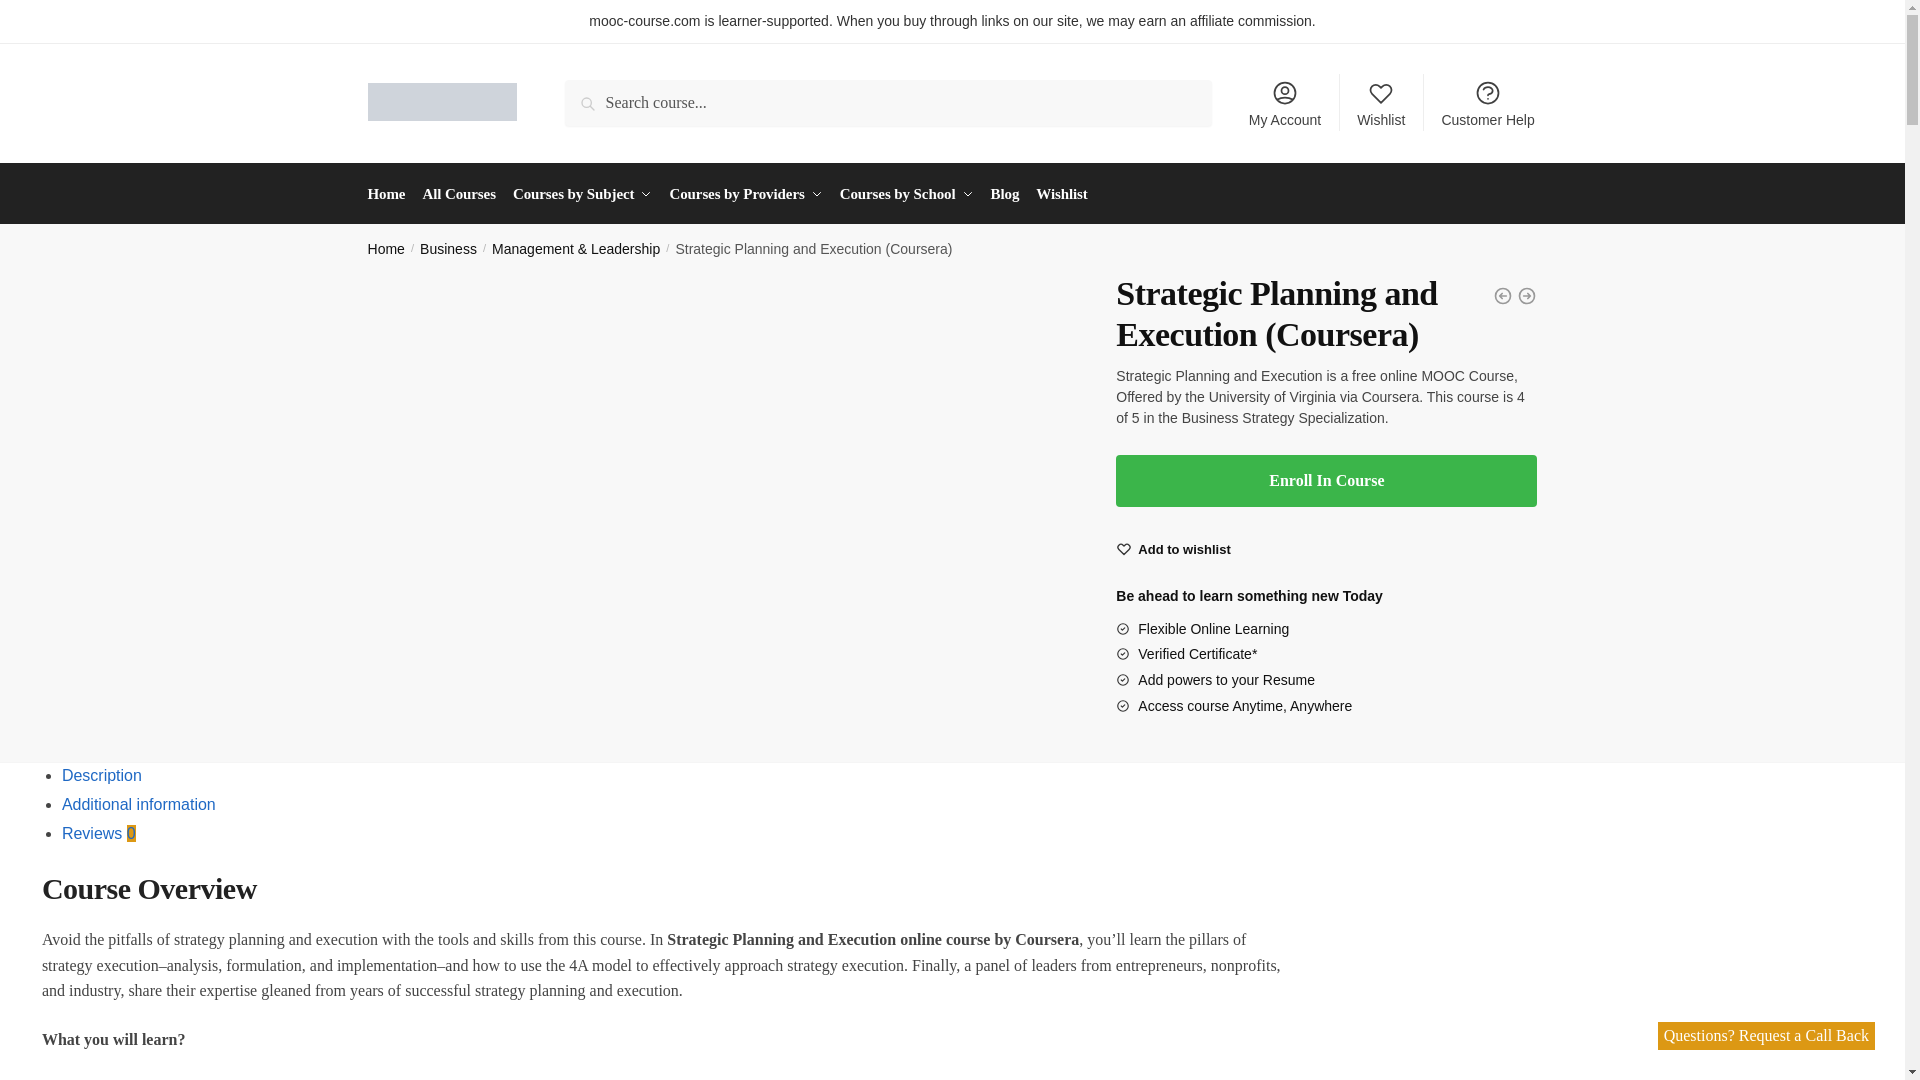 Image resolution: width=1920 pixels, height=1080 pixels. I want to click on All Courses, so click(458, 194).